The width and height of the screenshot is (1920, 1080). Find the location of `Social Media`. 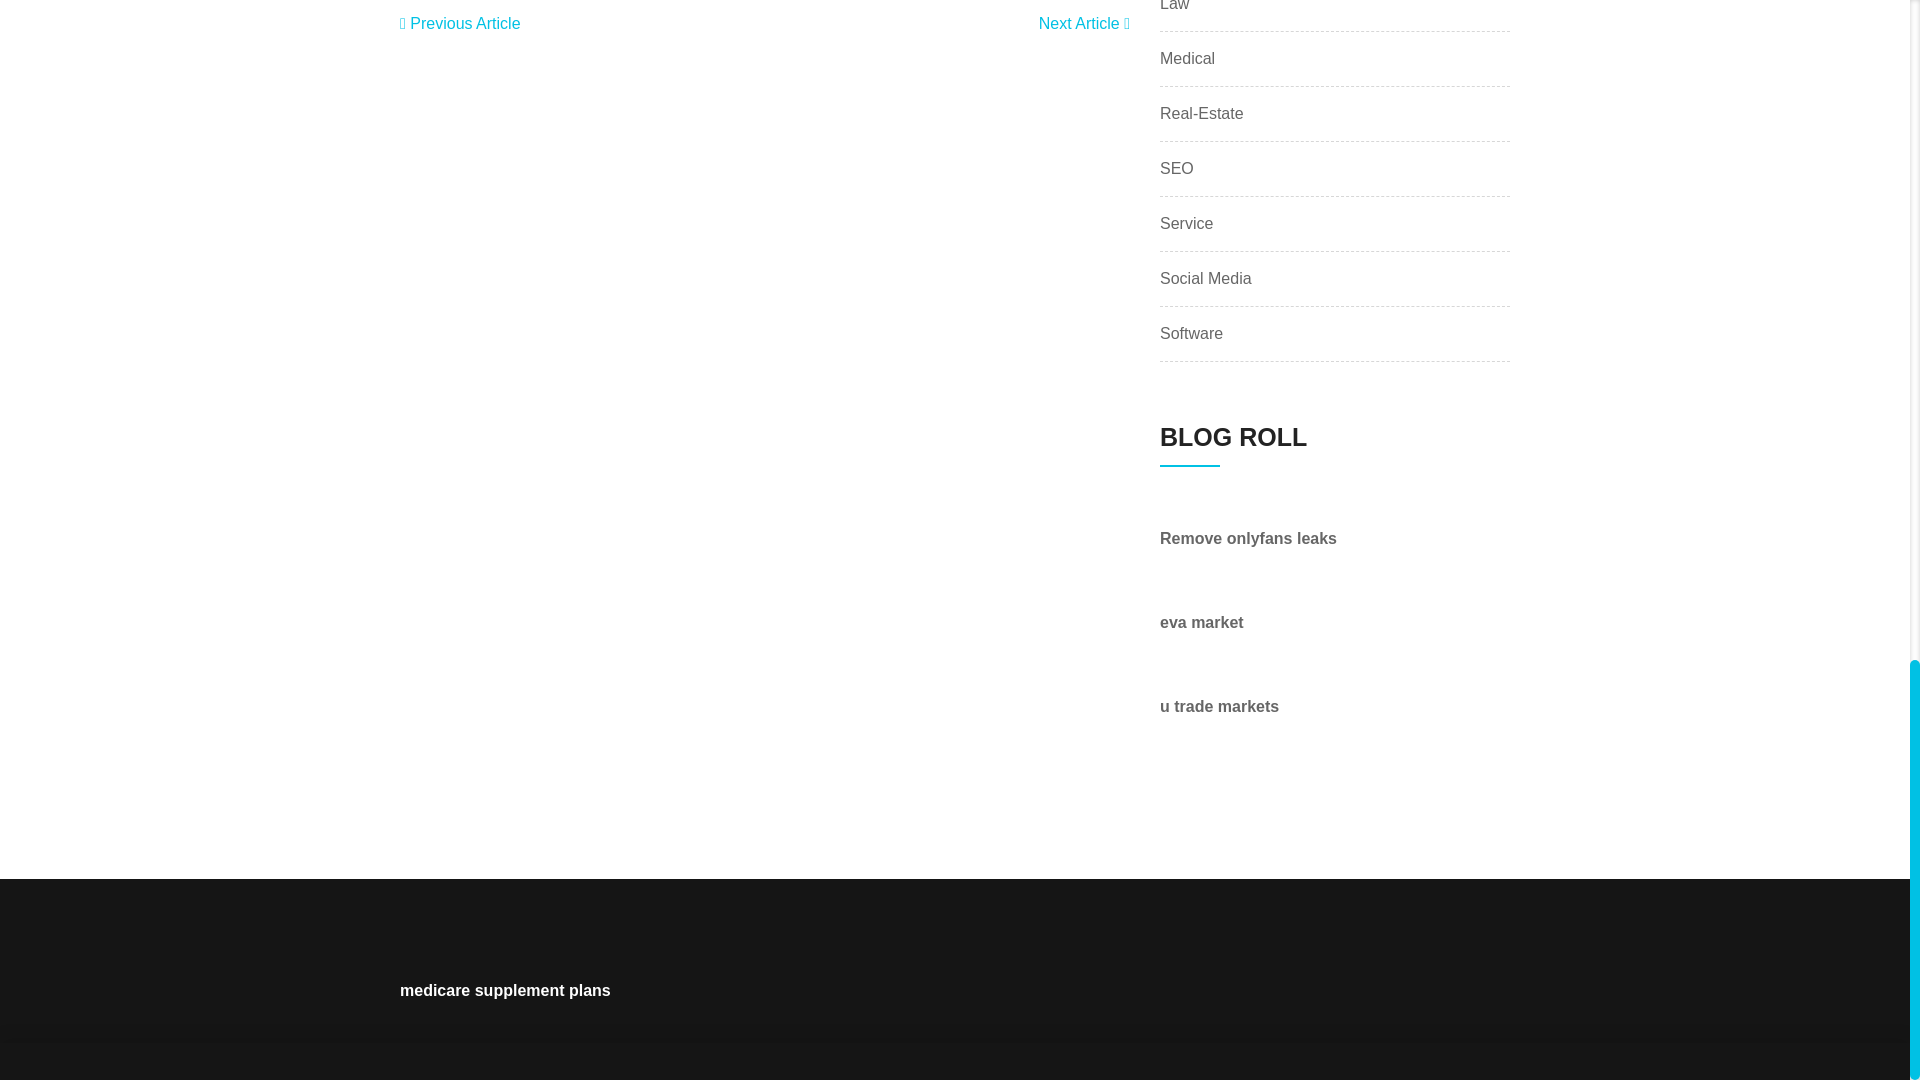

Social Media is located at coordinates (1205, 278).